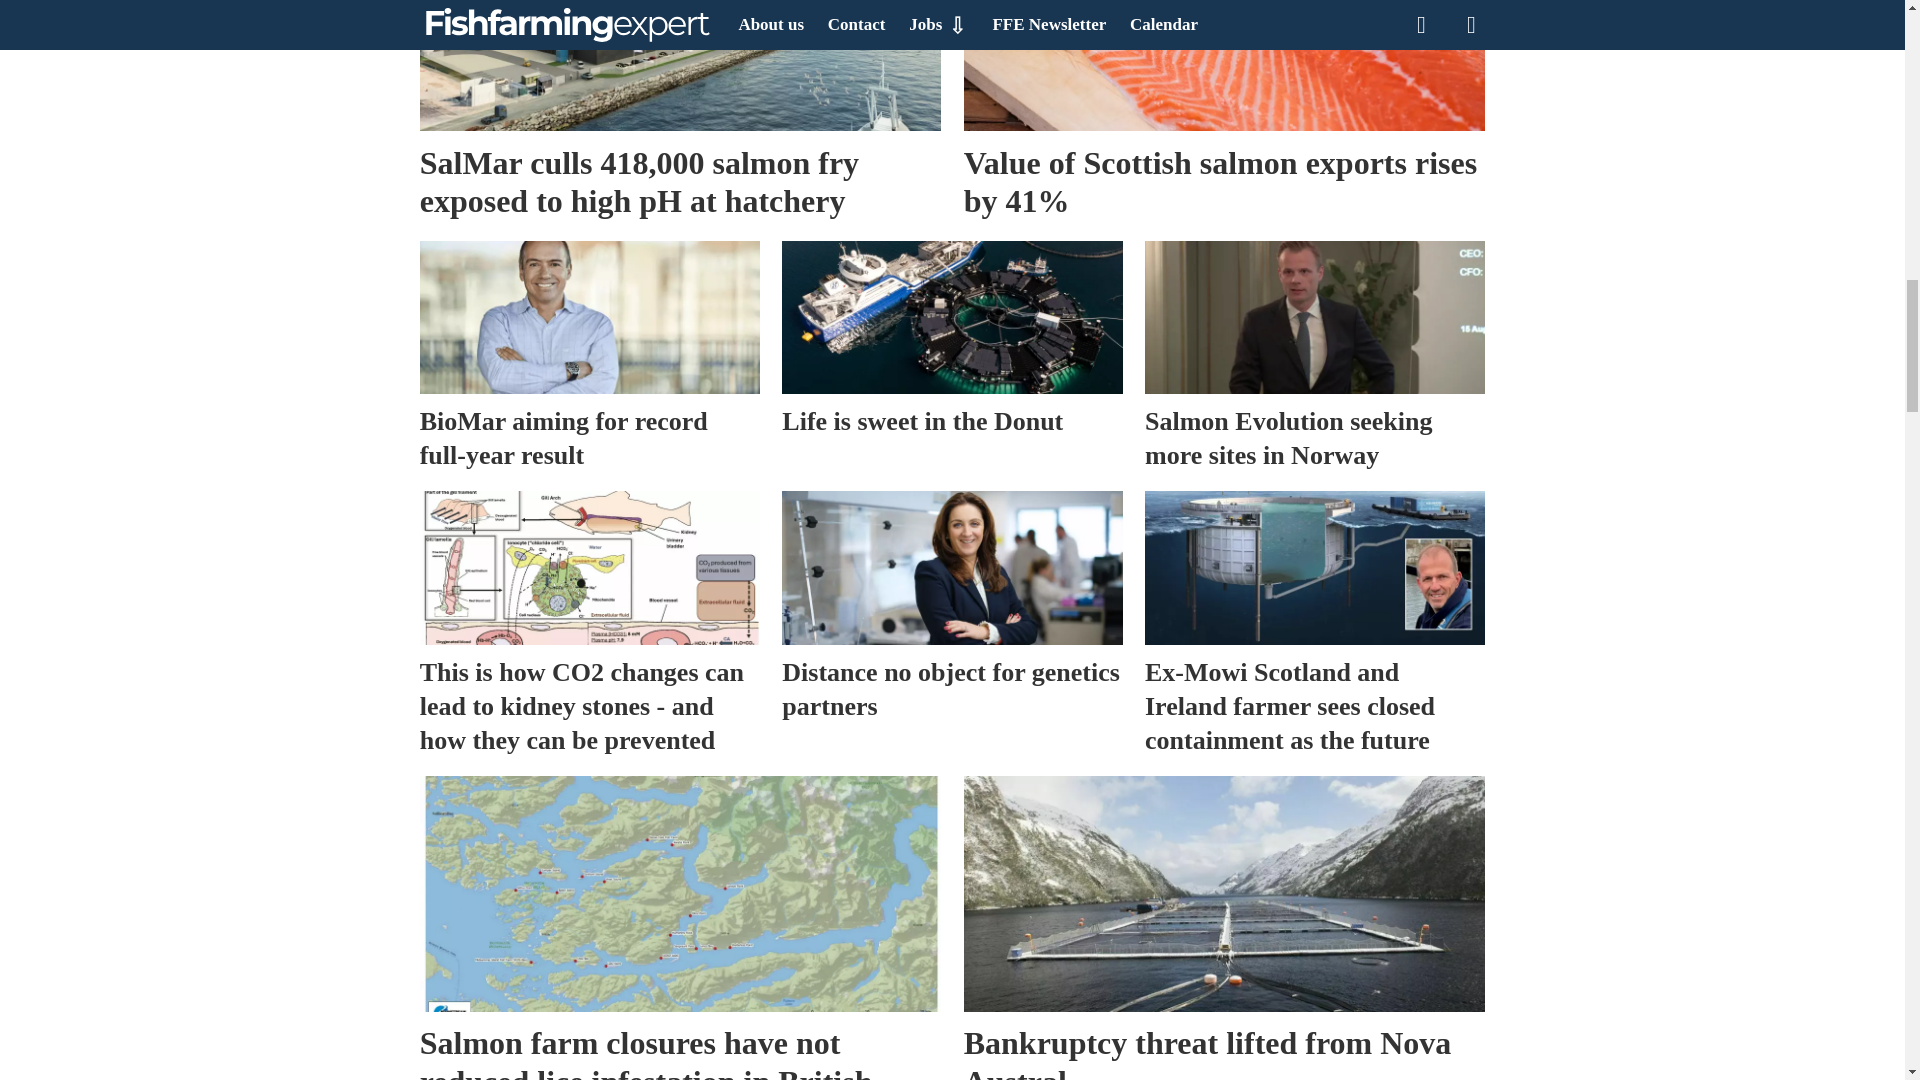  What do you see at coordinates (590, 317) in the screenshot?
I see `BioMar aiming for record full-year result` at bounding box center [590, 317].